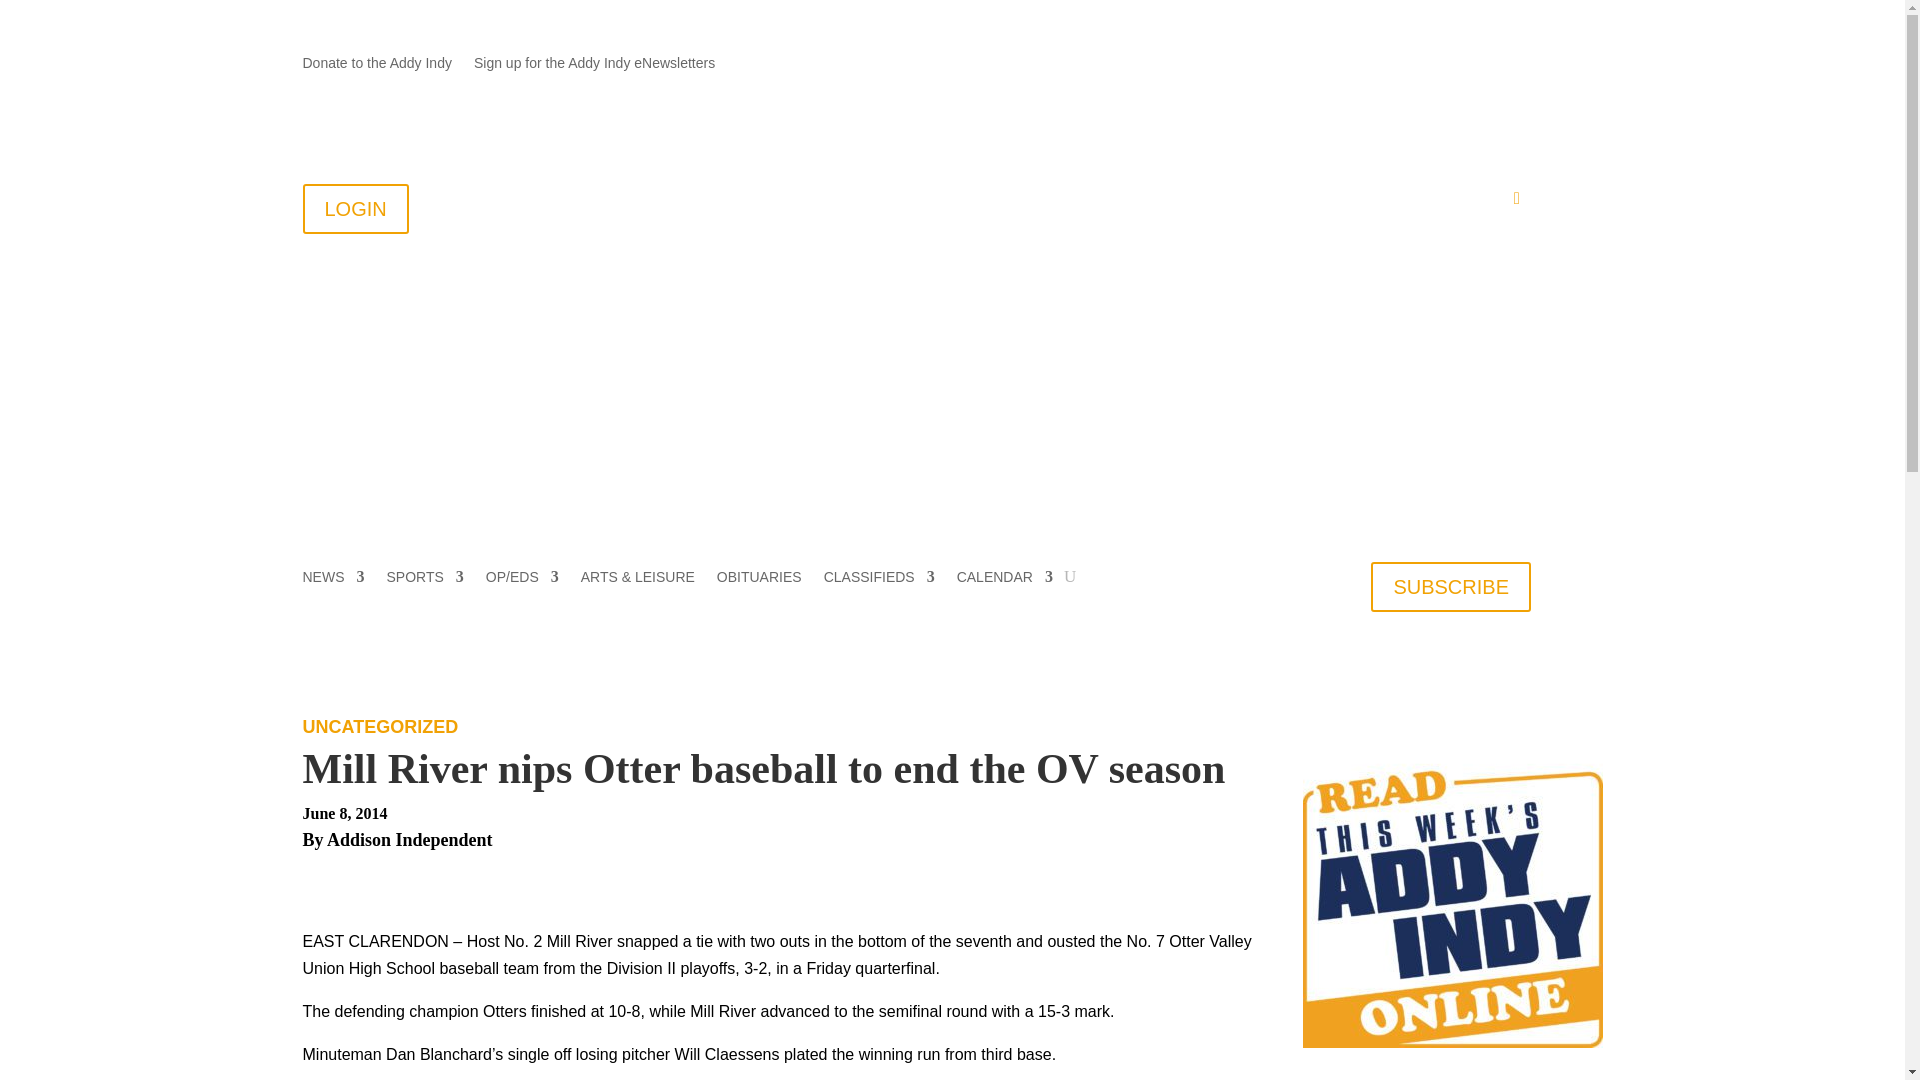 The image size is (1920, 1080). What do you see at coordinates (354, 208) in the screenshot?
I see `LOGIN` at bounding box center [354, 208].